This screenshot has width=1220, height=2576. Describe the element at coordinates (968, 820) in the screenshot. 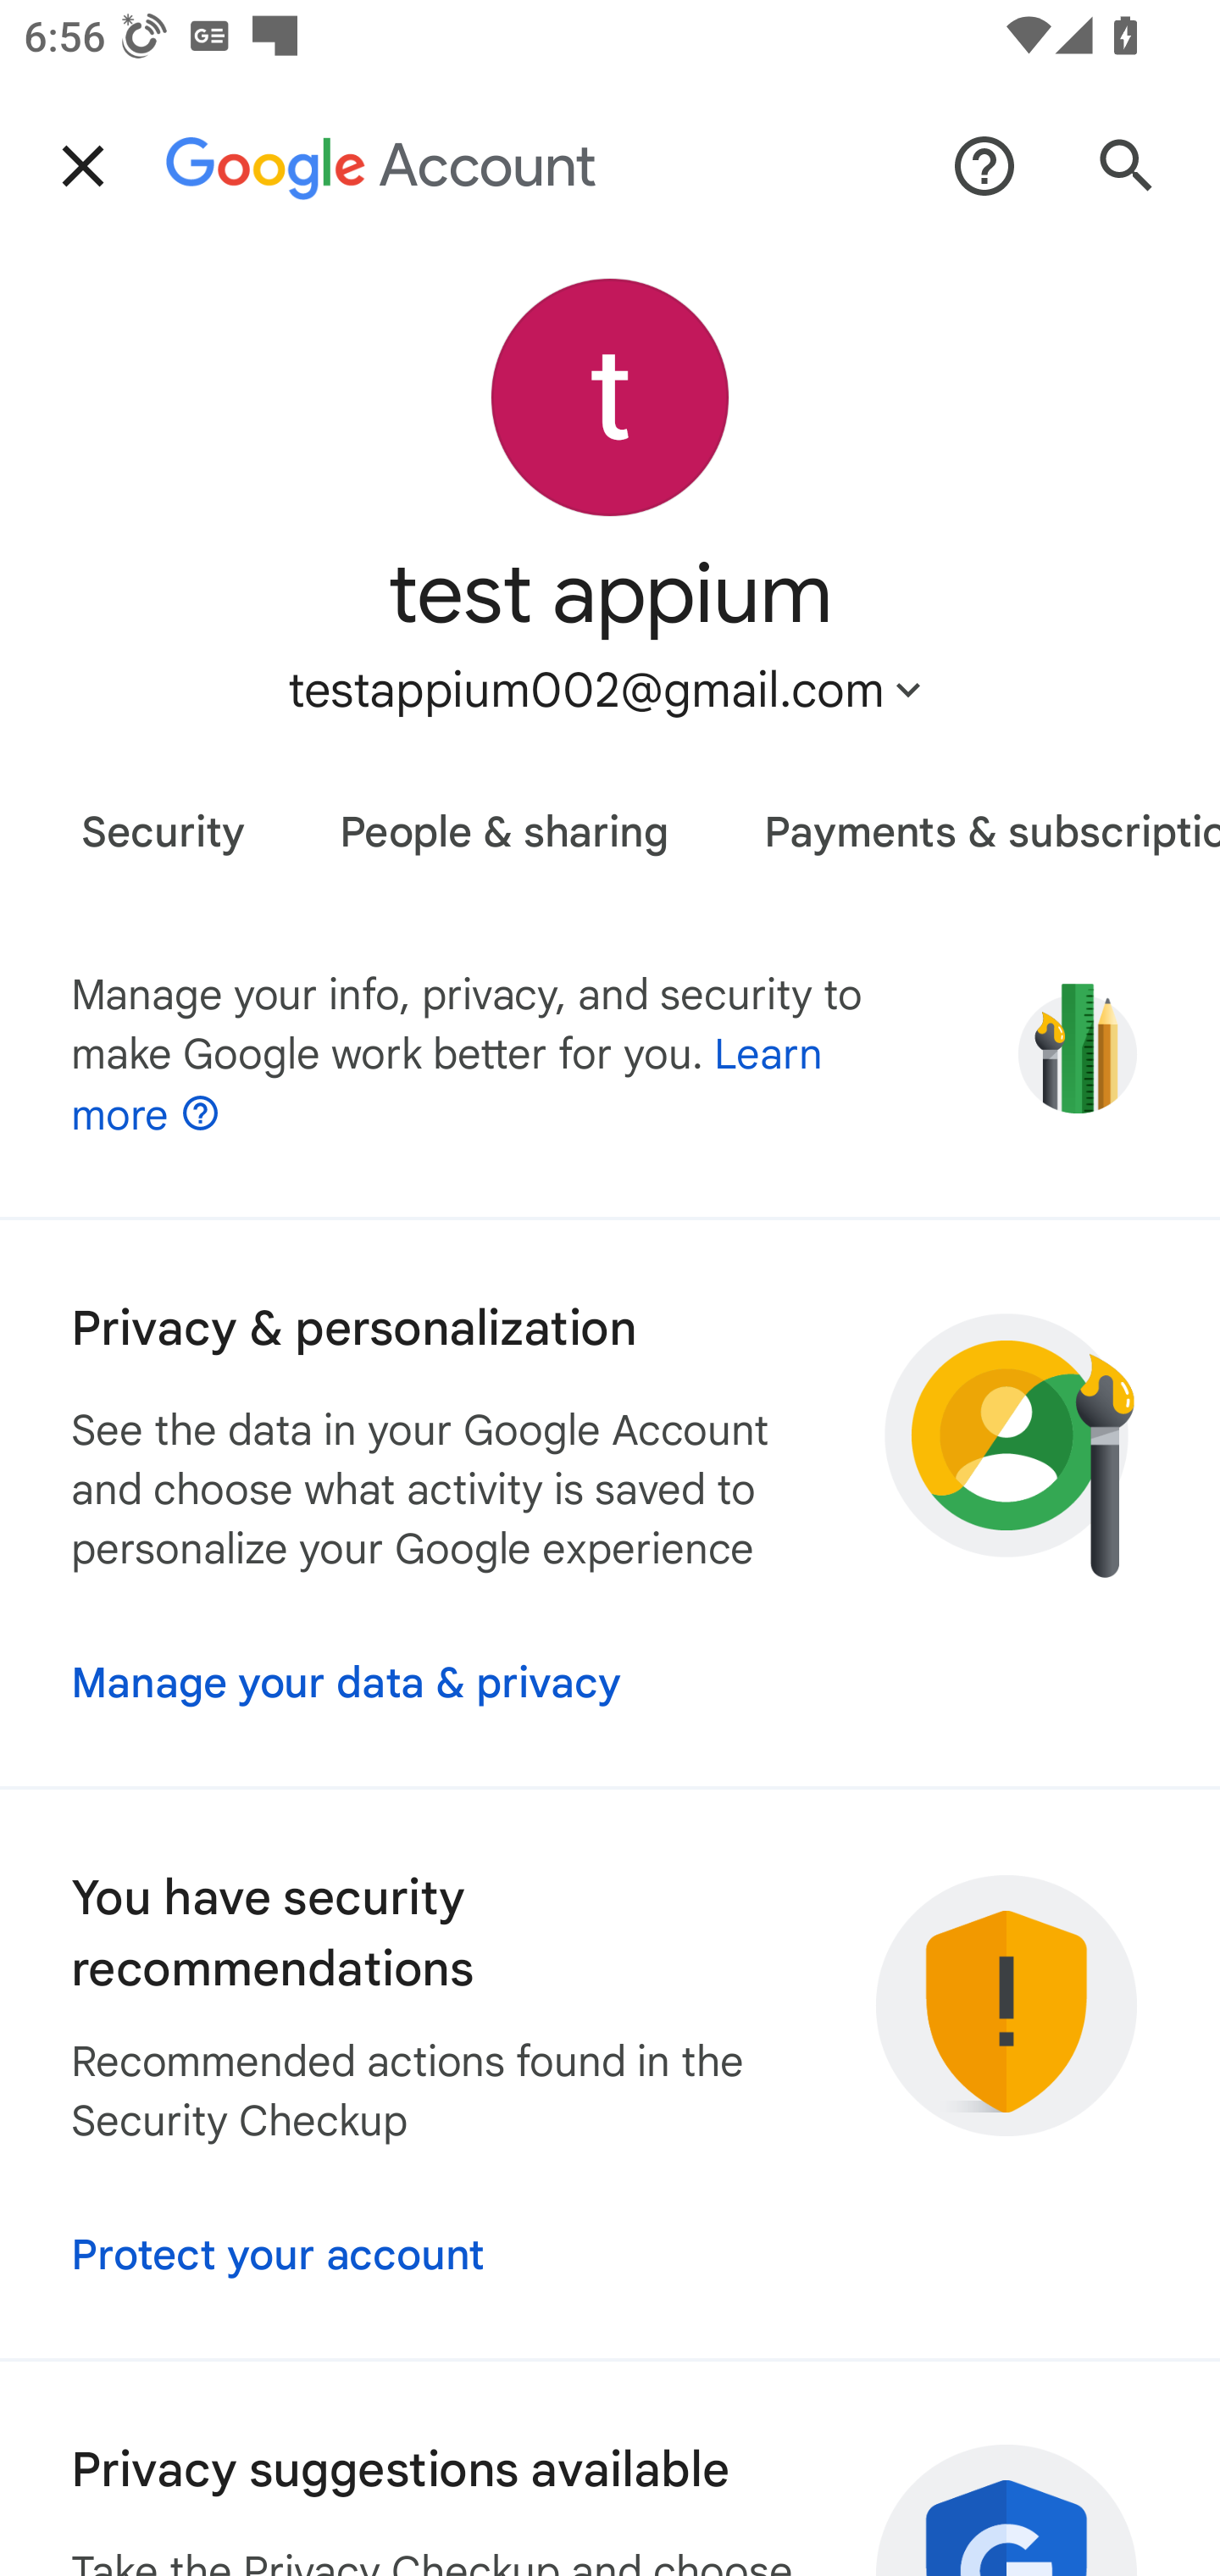

I see `Payments & subscriptions` at that location.